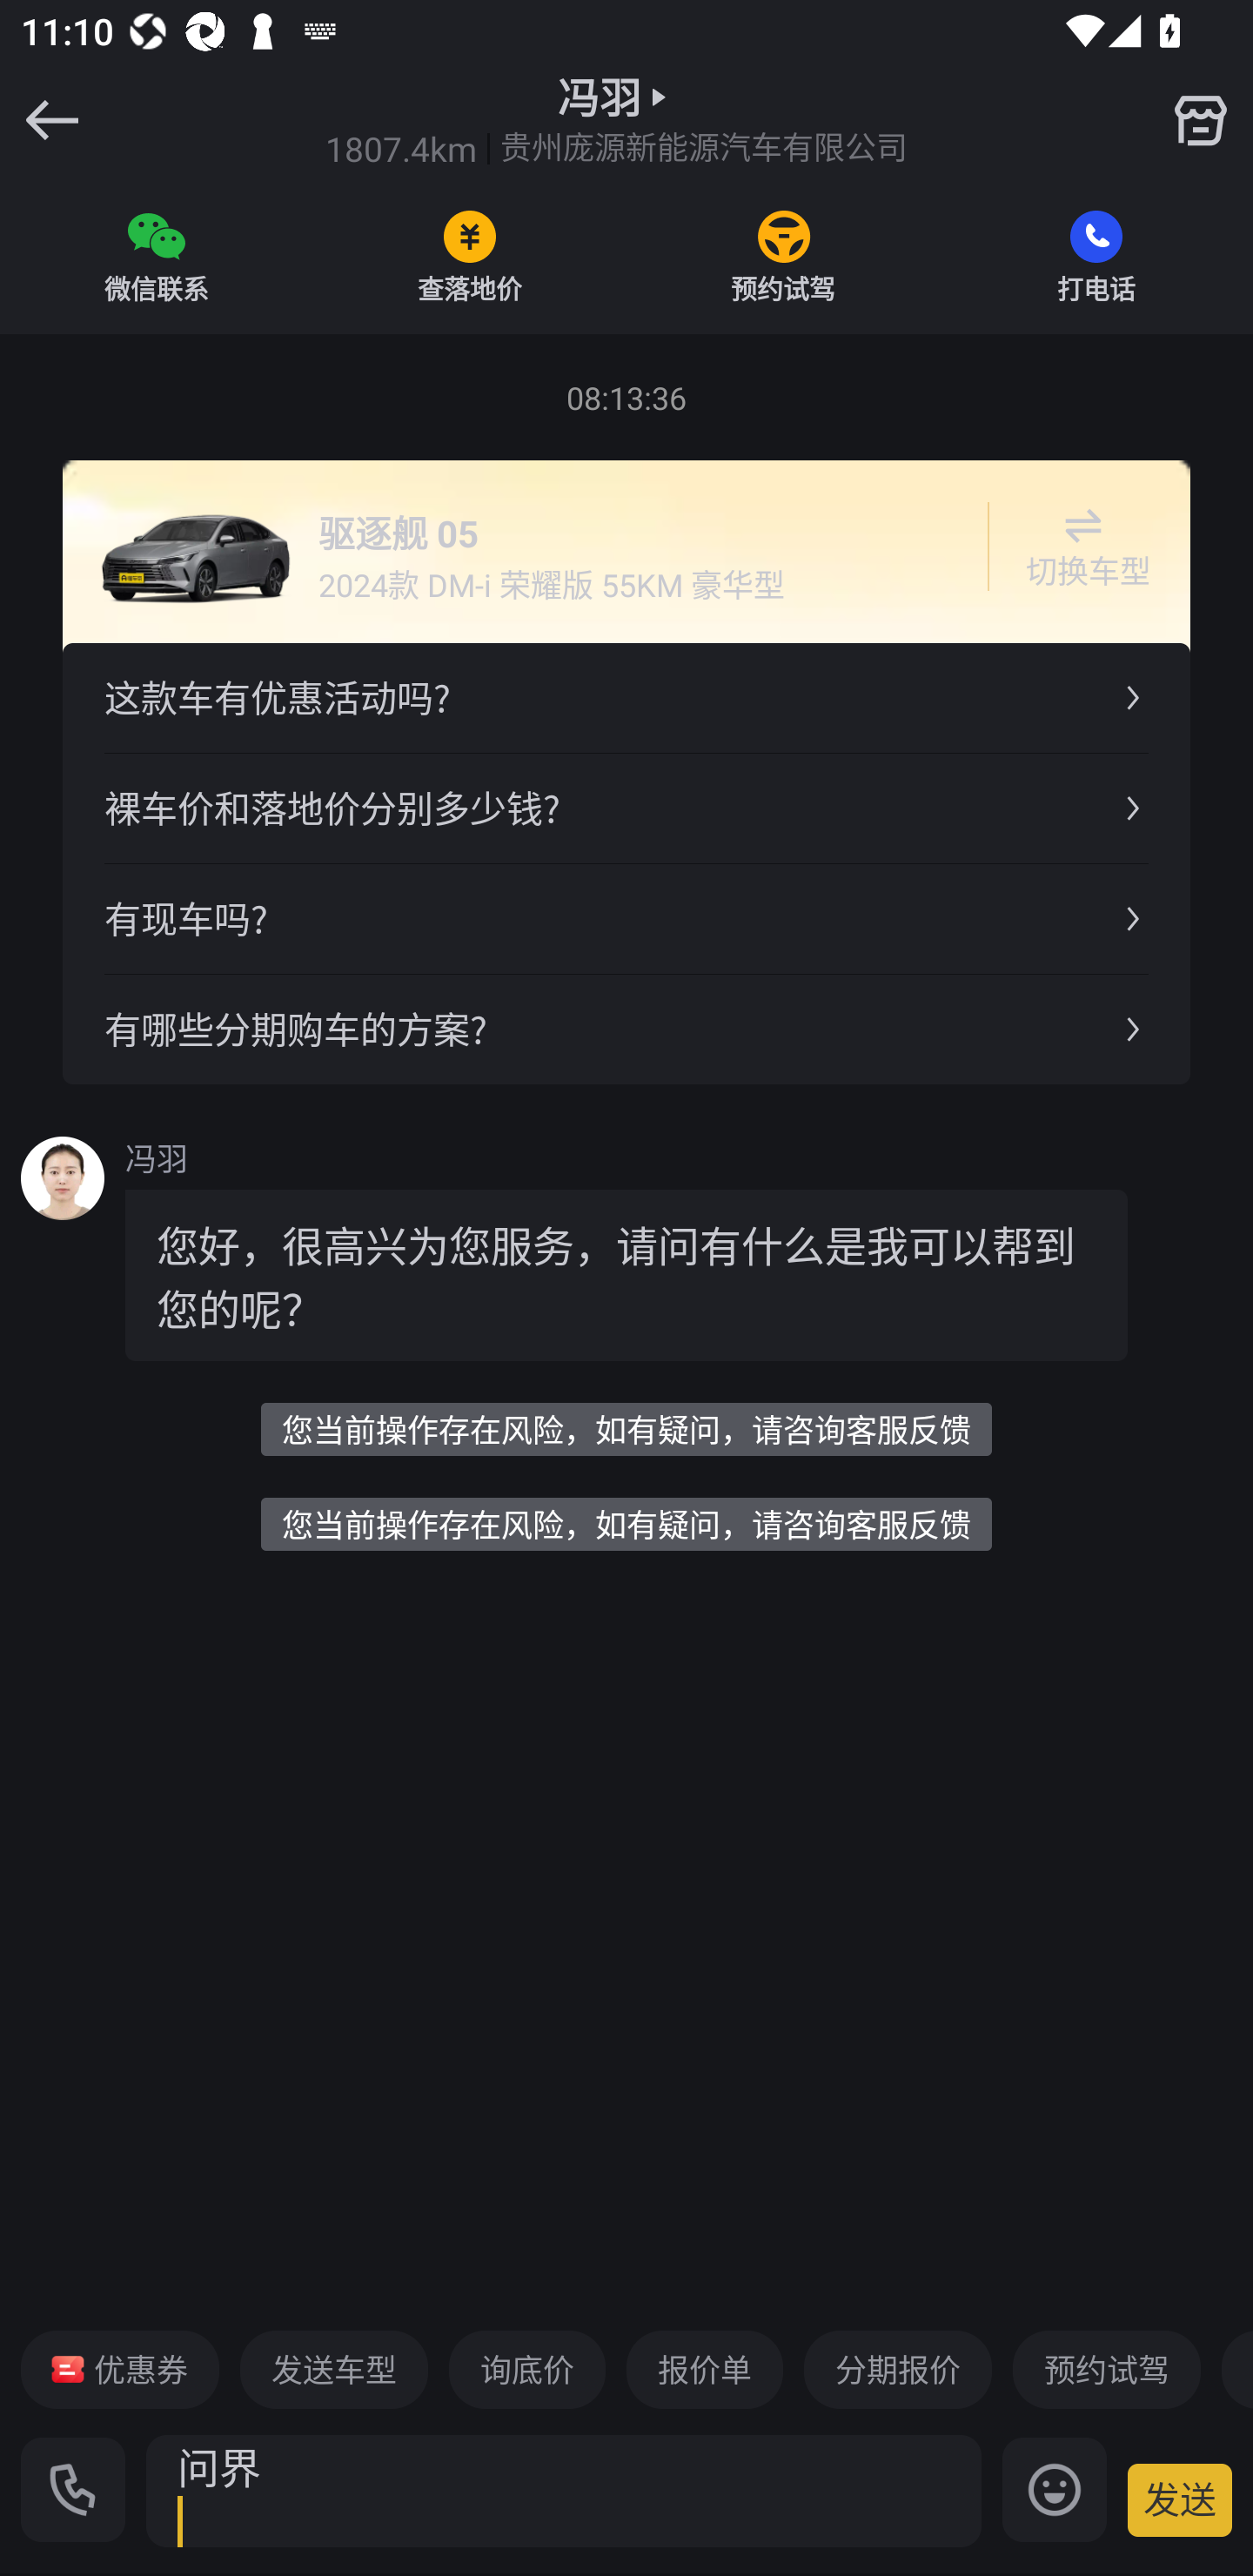 The height and width of the screenshot is (2576, 1253). I want to click on 有现车吗?, so click(626, 917).